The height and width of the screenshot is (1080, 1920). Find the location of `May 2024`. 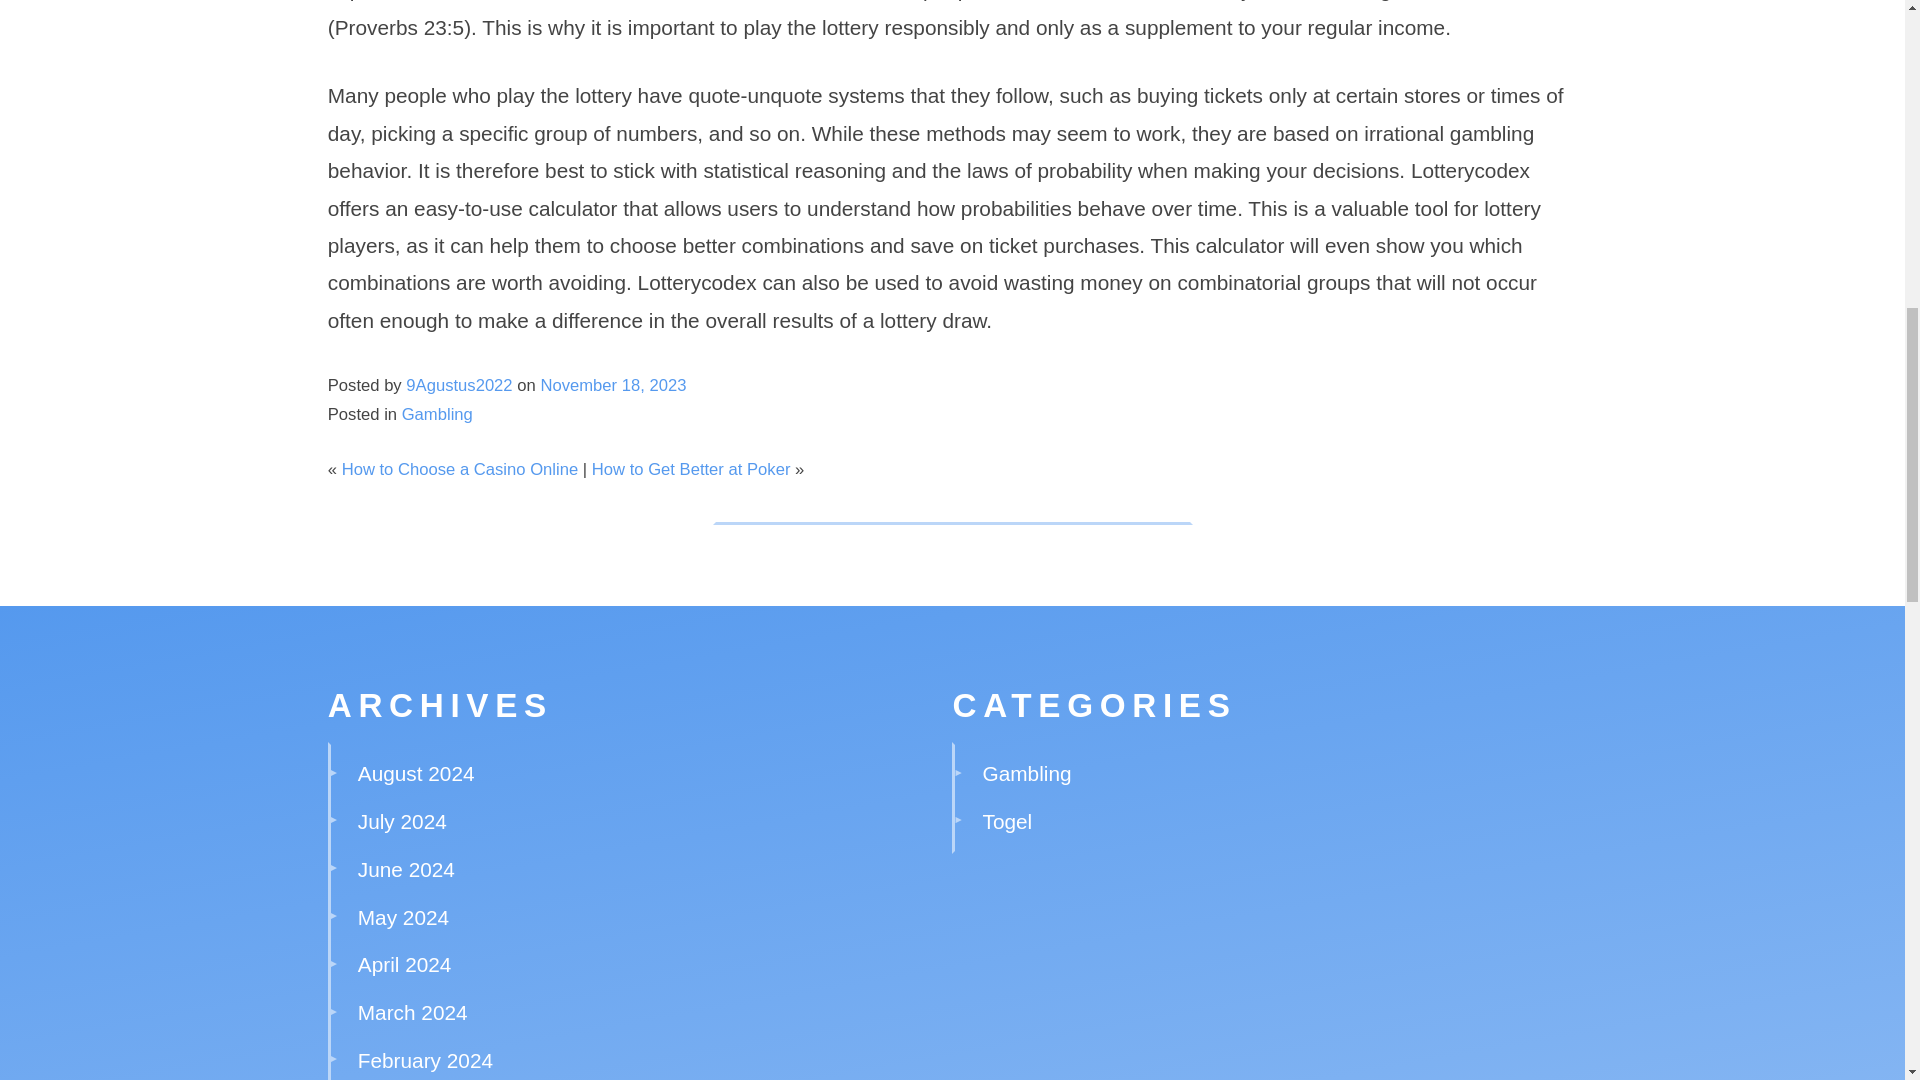

May 2024 is located at coordinates (403, 917).